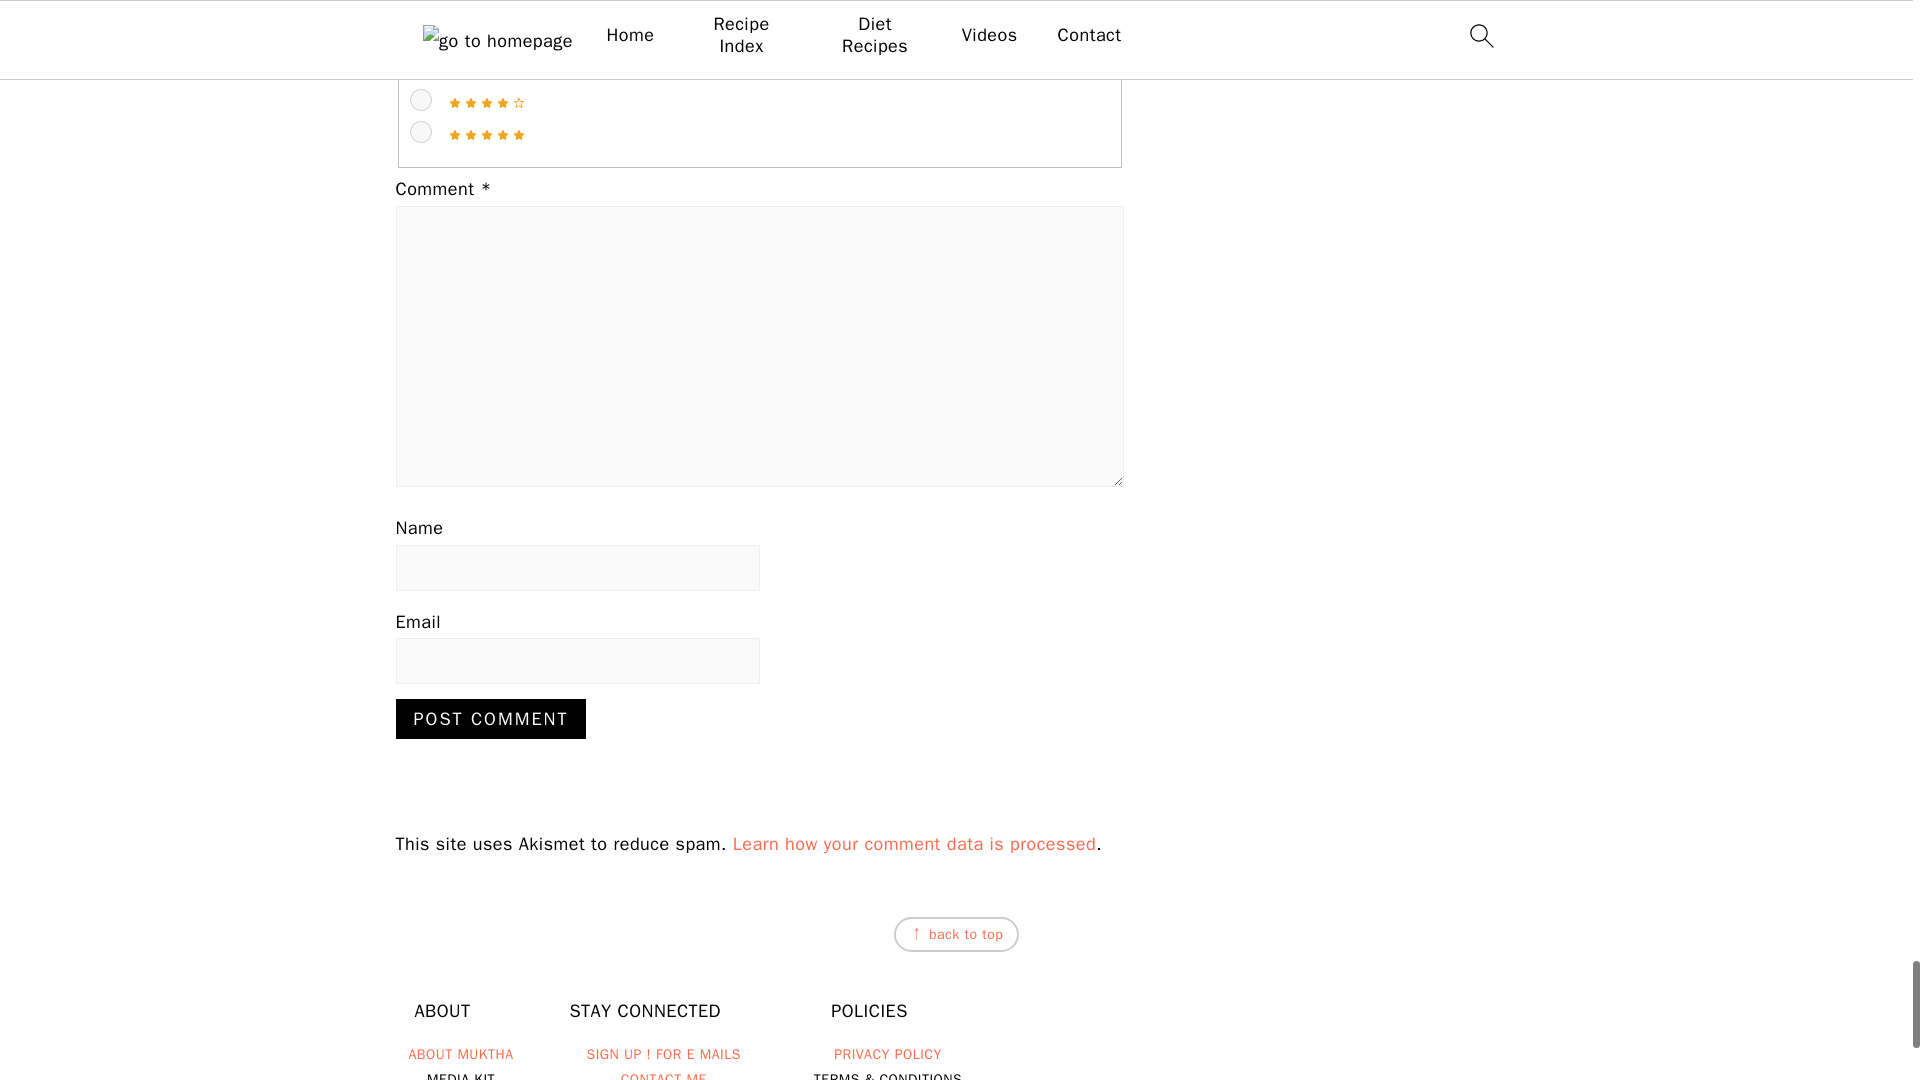 This screenshot has width=1920, height=1080. What do you see at coordinates (421, 100) in the screenshot?
I see `4` at bounding box center [421, 100].